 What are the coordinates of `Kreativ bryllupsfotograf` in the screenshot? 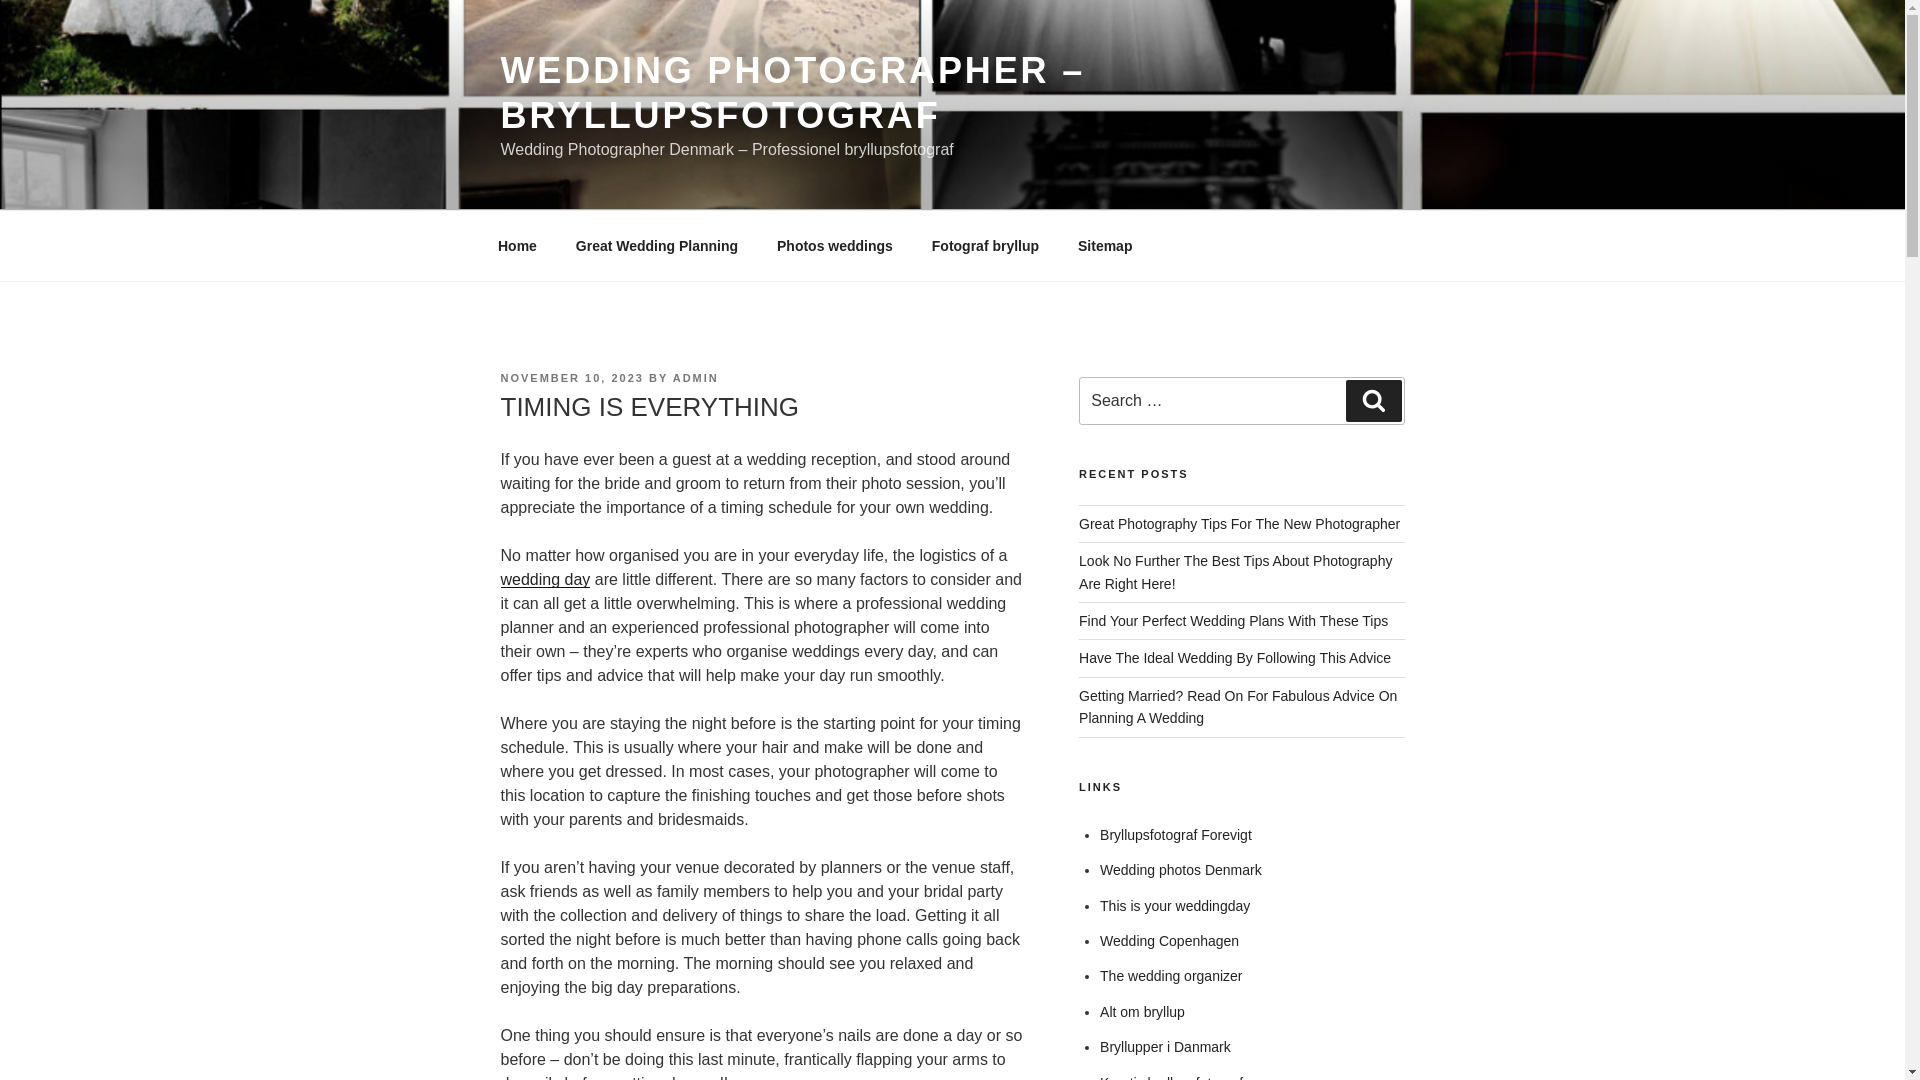 It's located at (1171, 1077).